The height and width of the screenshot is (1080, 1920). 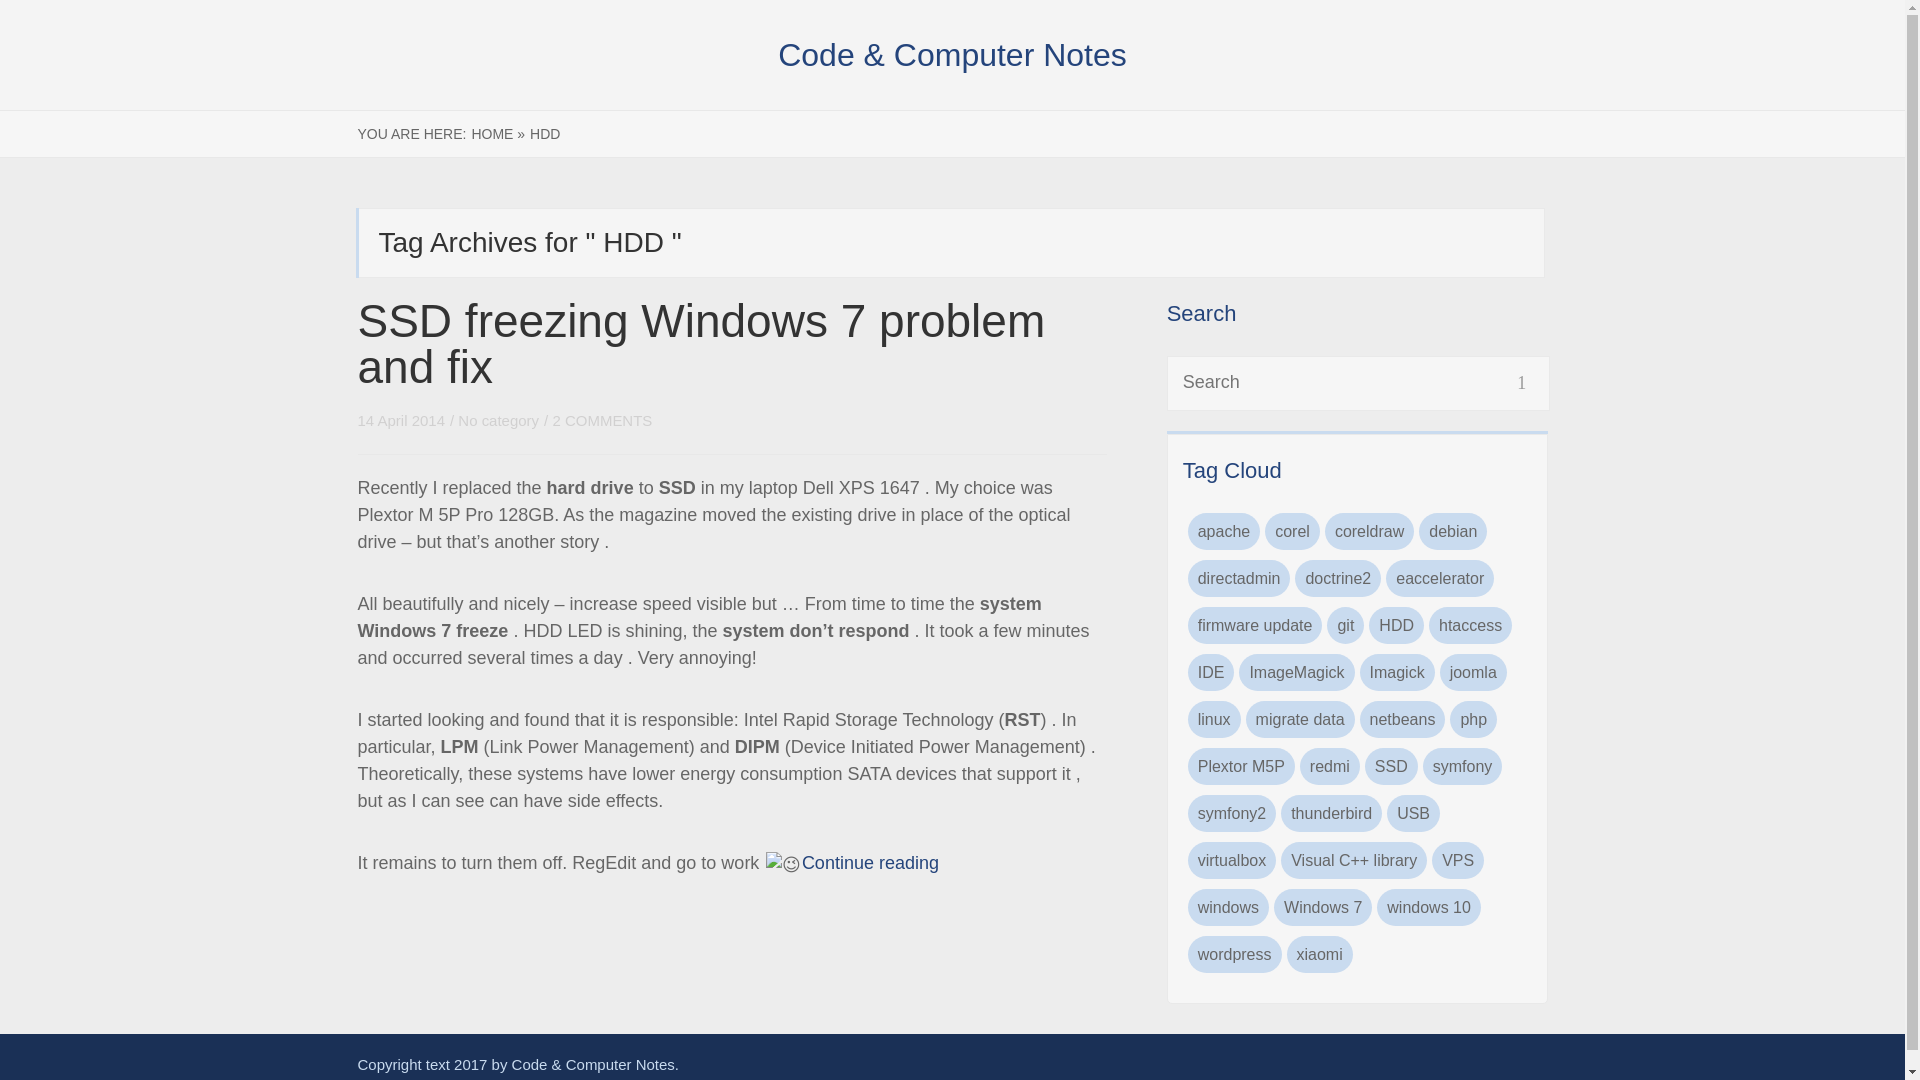 What do you see at coordinates (702, 344) in the screenshot?
I see `SSD freezing Windows 7 problem and fix` at bounding box center [702, 344].